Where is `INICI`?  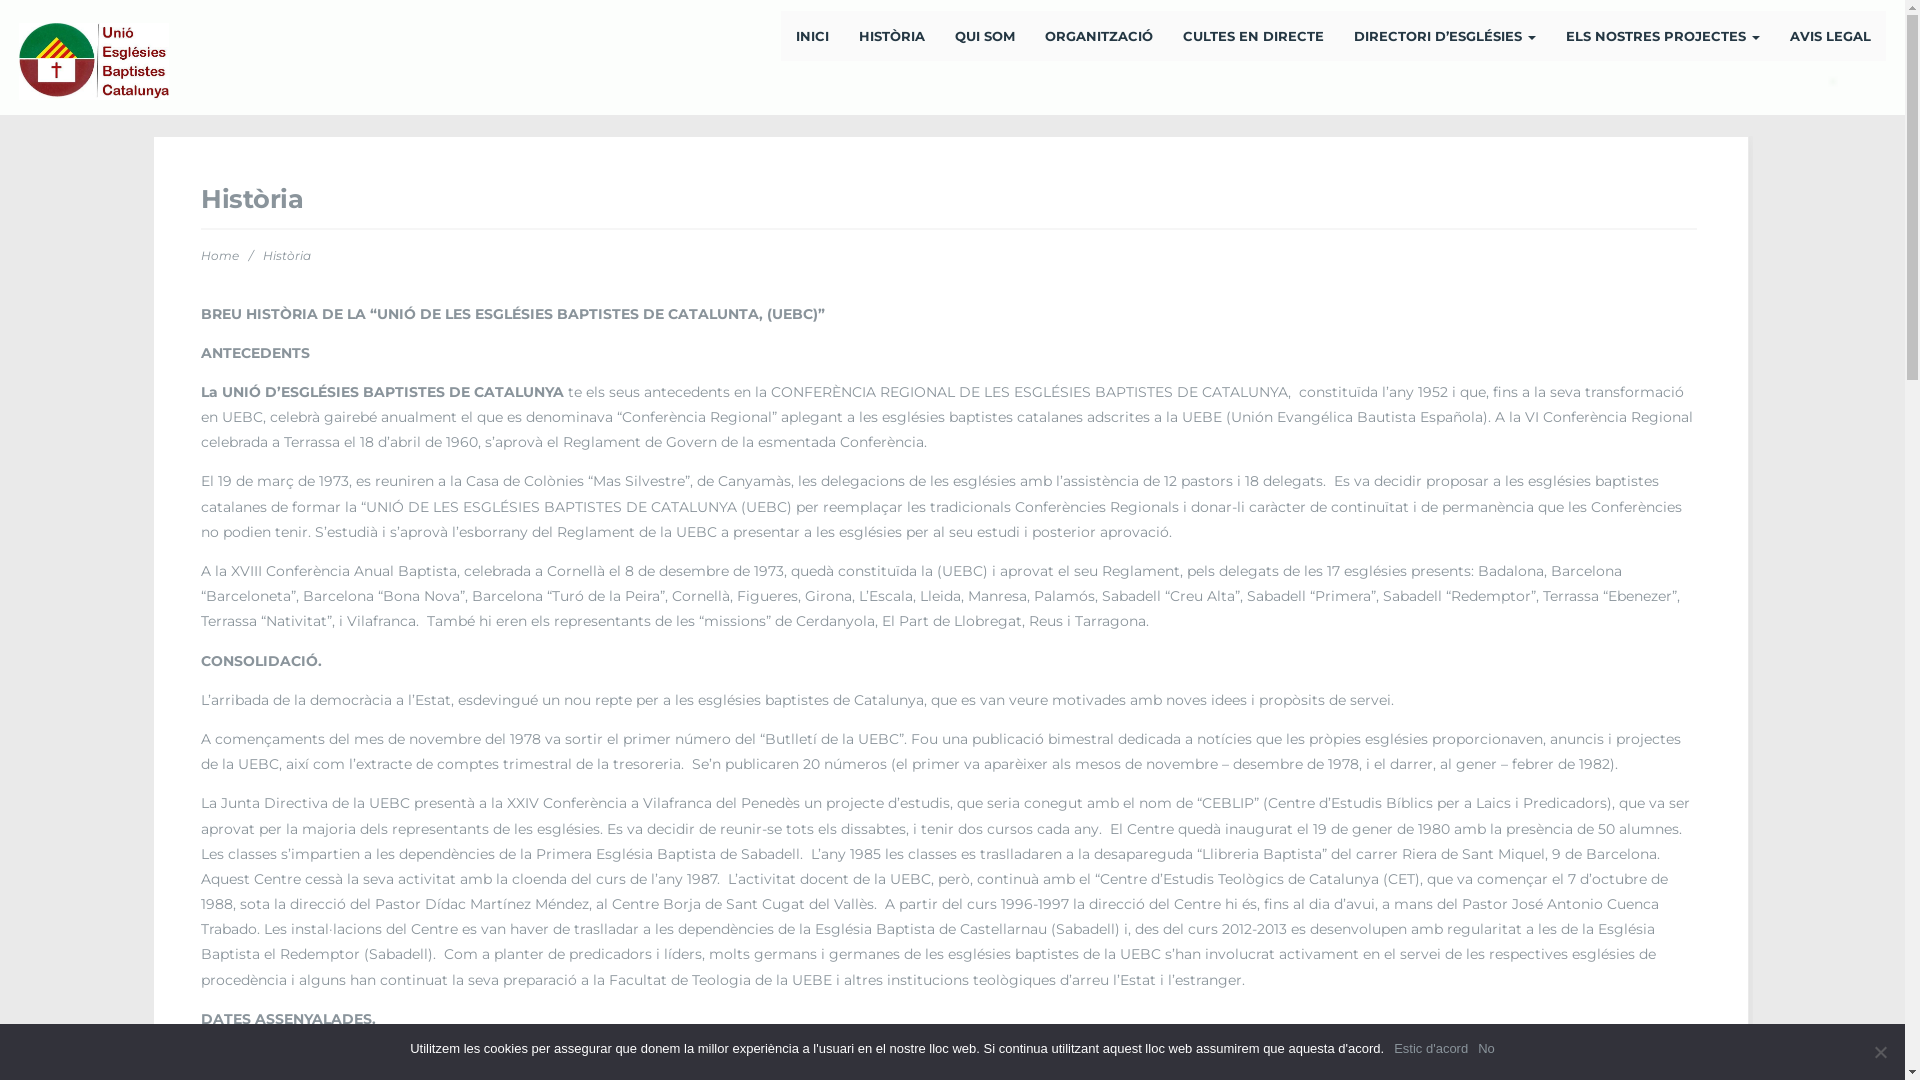 INICI is located at coordinates (812, 36).